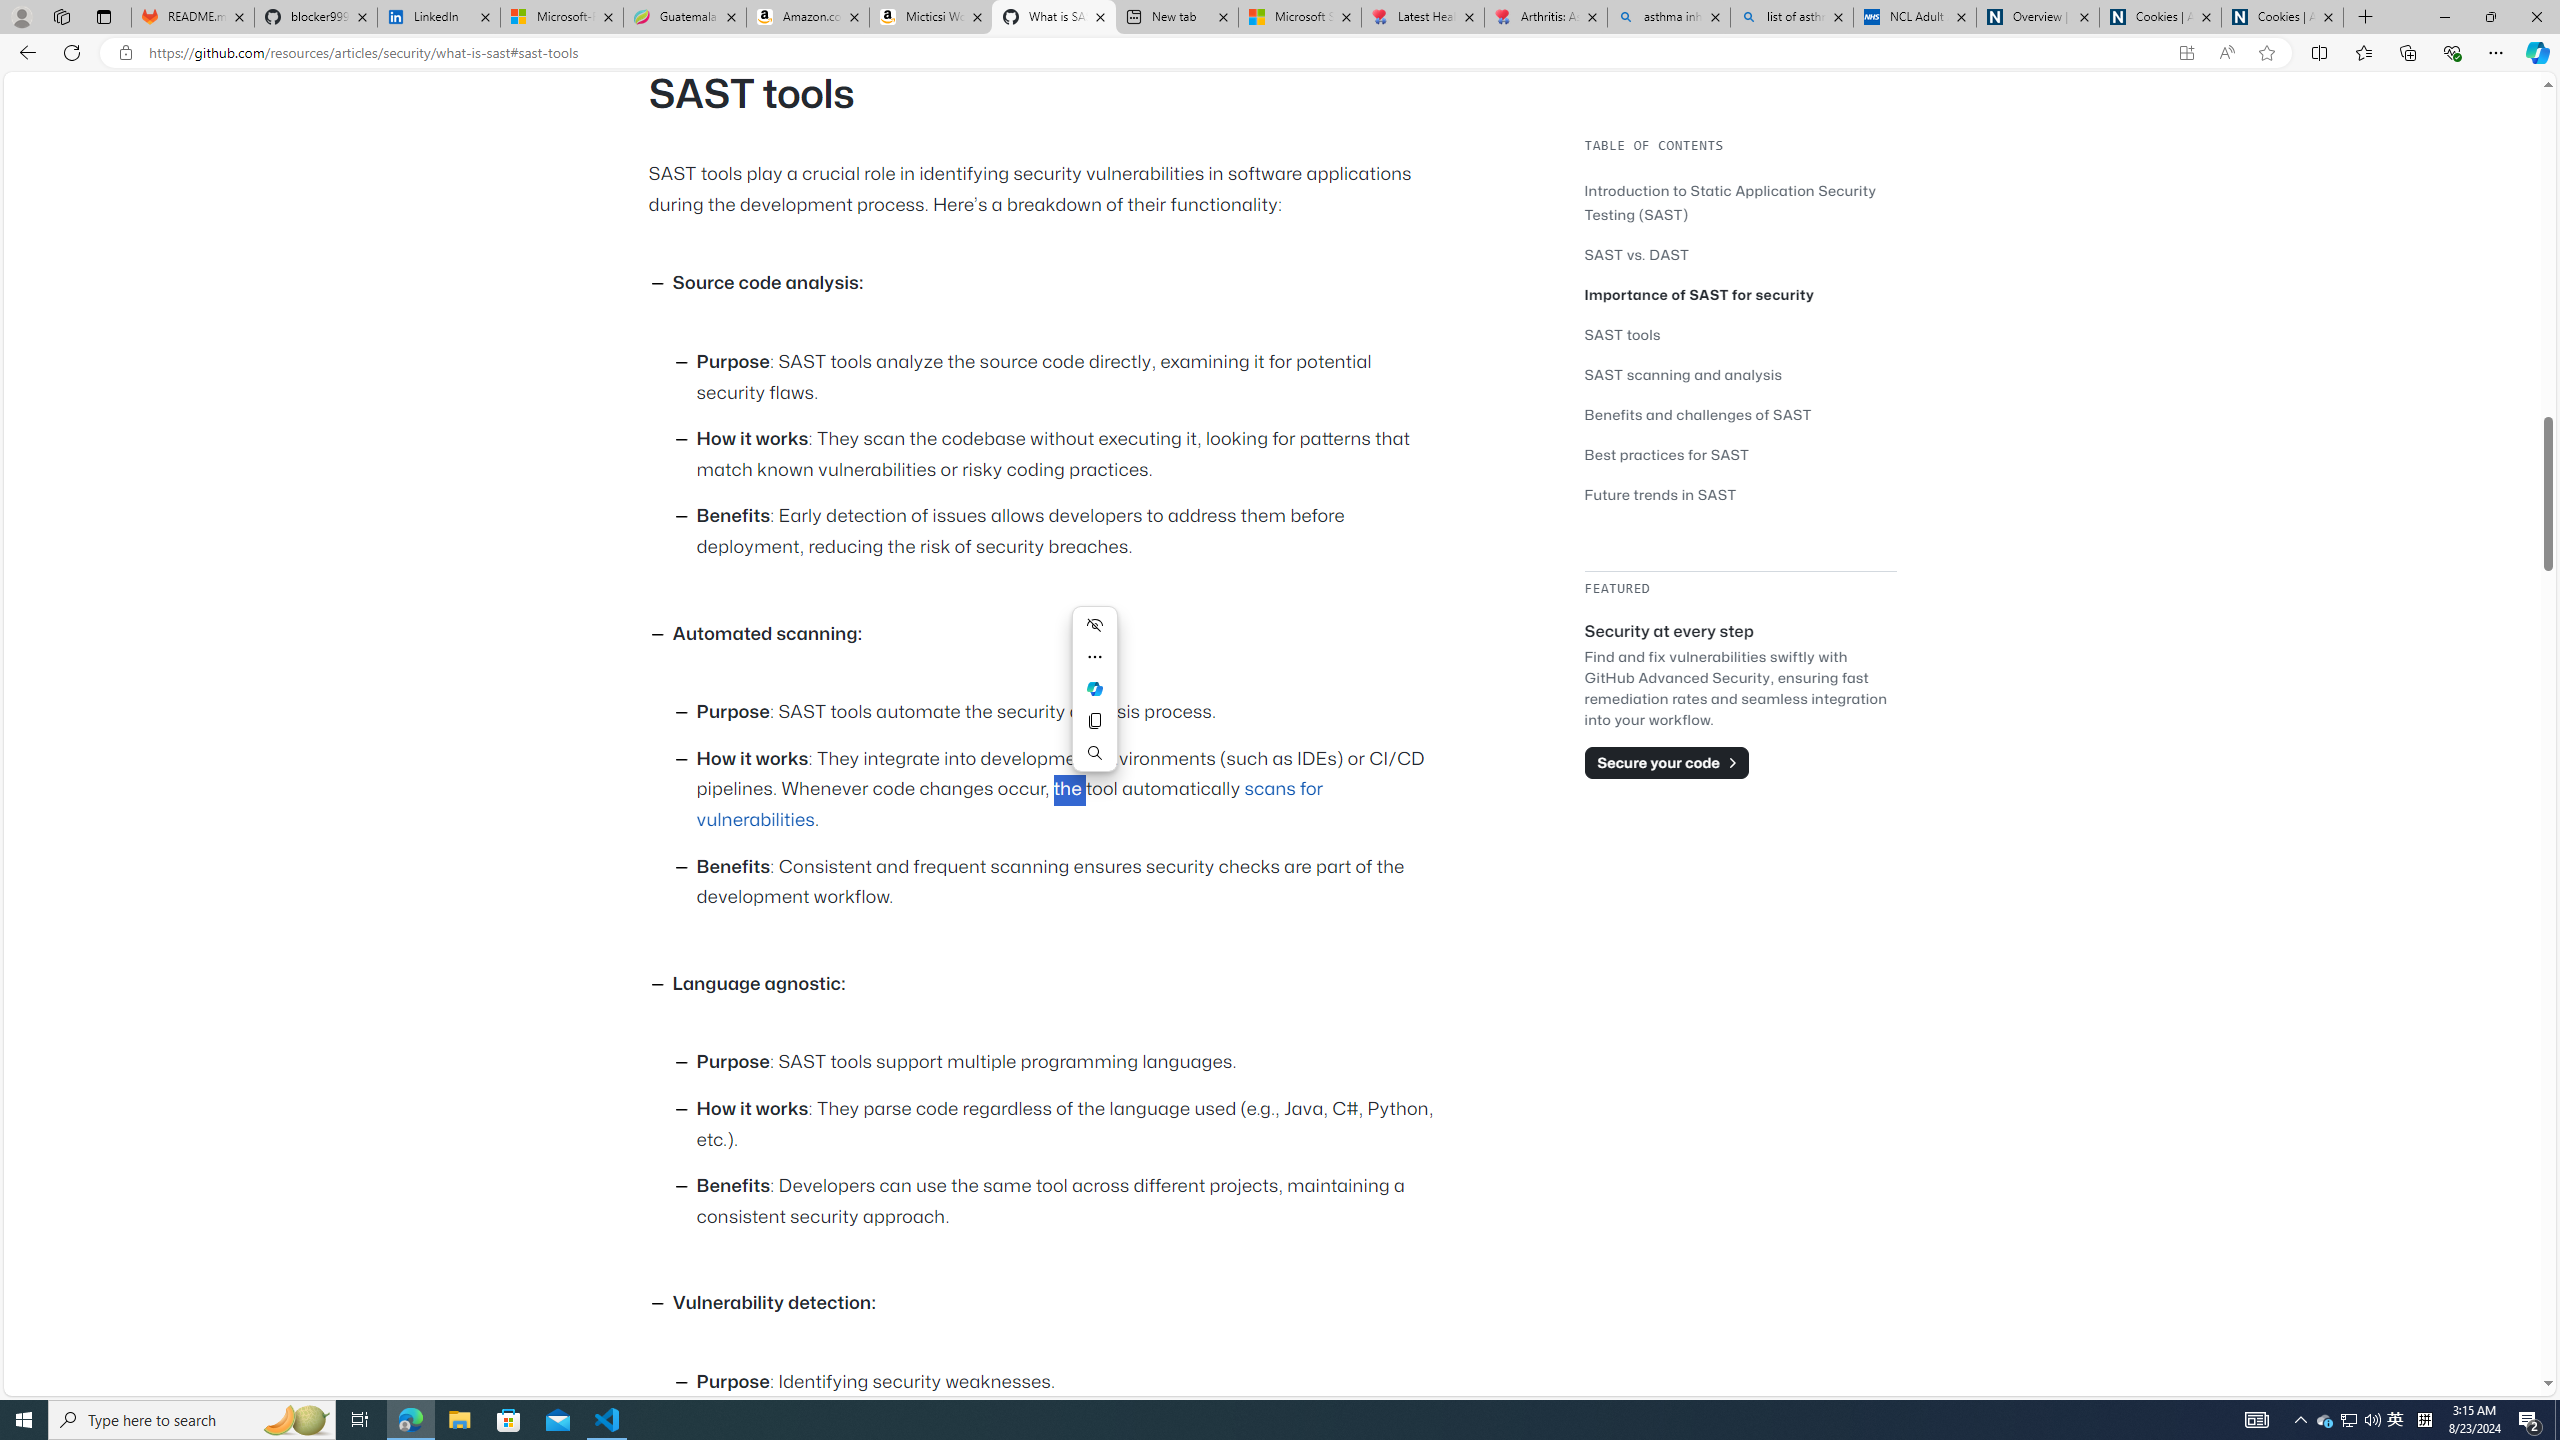  I want to click on Cookies | About | NICE, so click(2282, 17).